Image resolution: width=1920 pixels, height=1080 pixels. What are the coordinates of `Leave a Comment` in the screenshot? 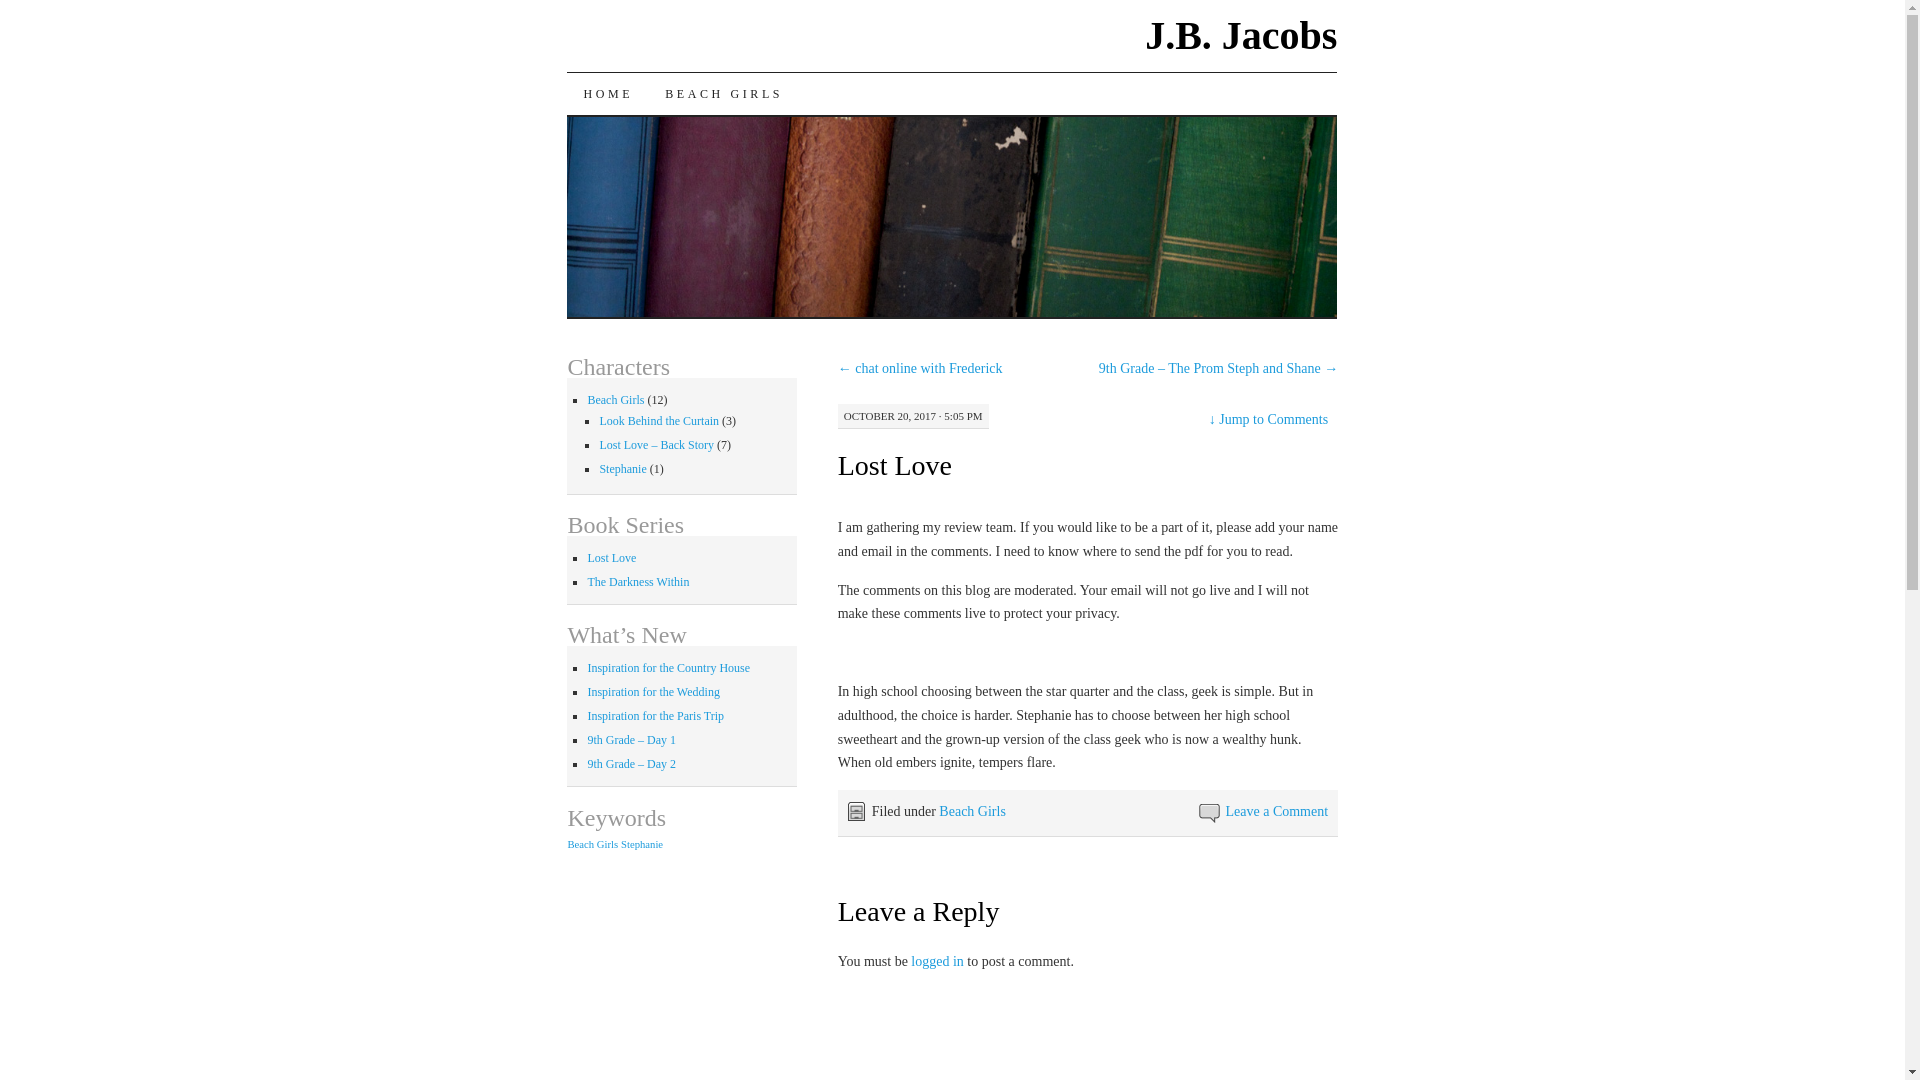 It's located at (1276, 810).